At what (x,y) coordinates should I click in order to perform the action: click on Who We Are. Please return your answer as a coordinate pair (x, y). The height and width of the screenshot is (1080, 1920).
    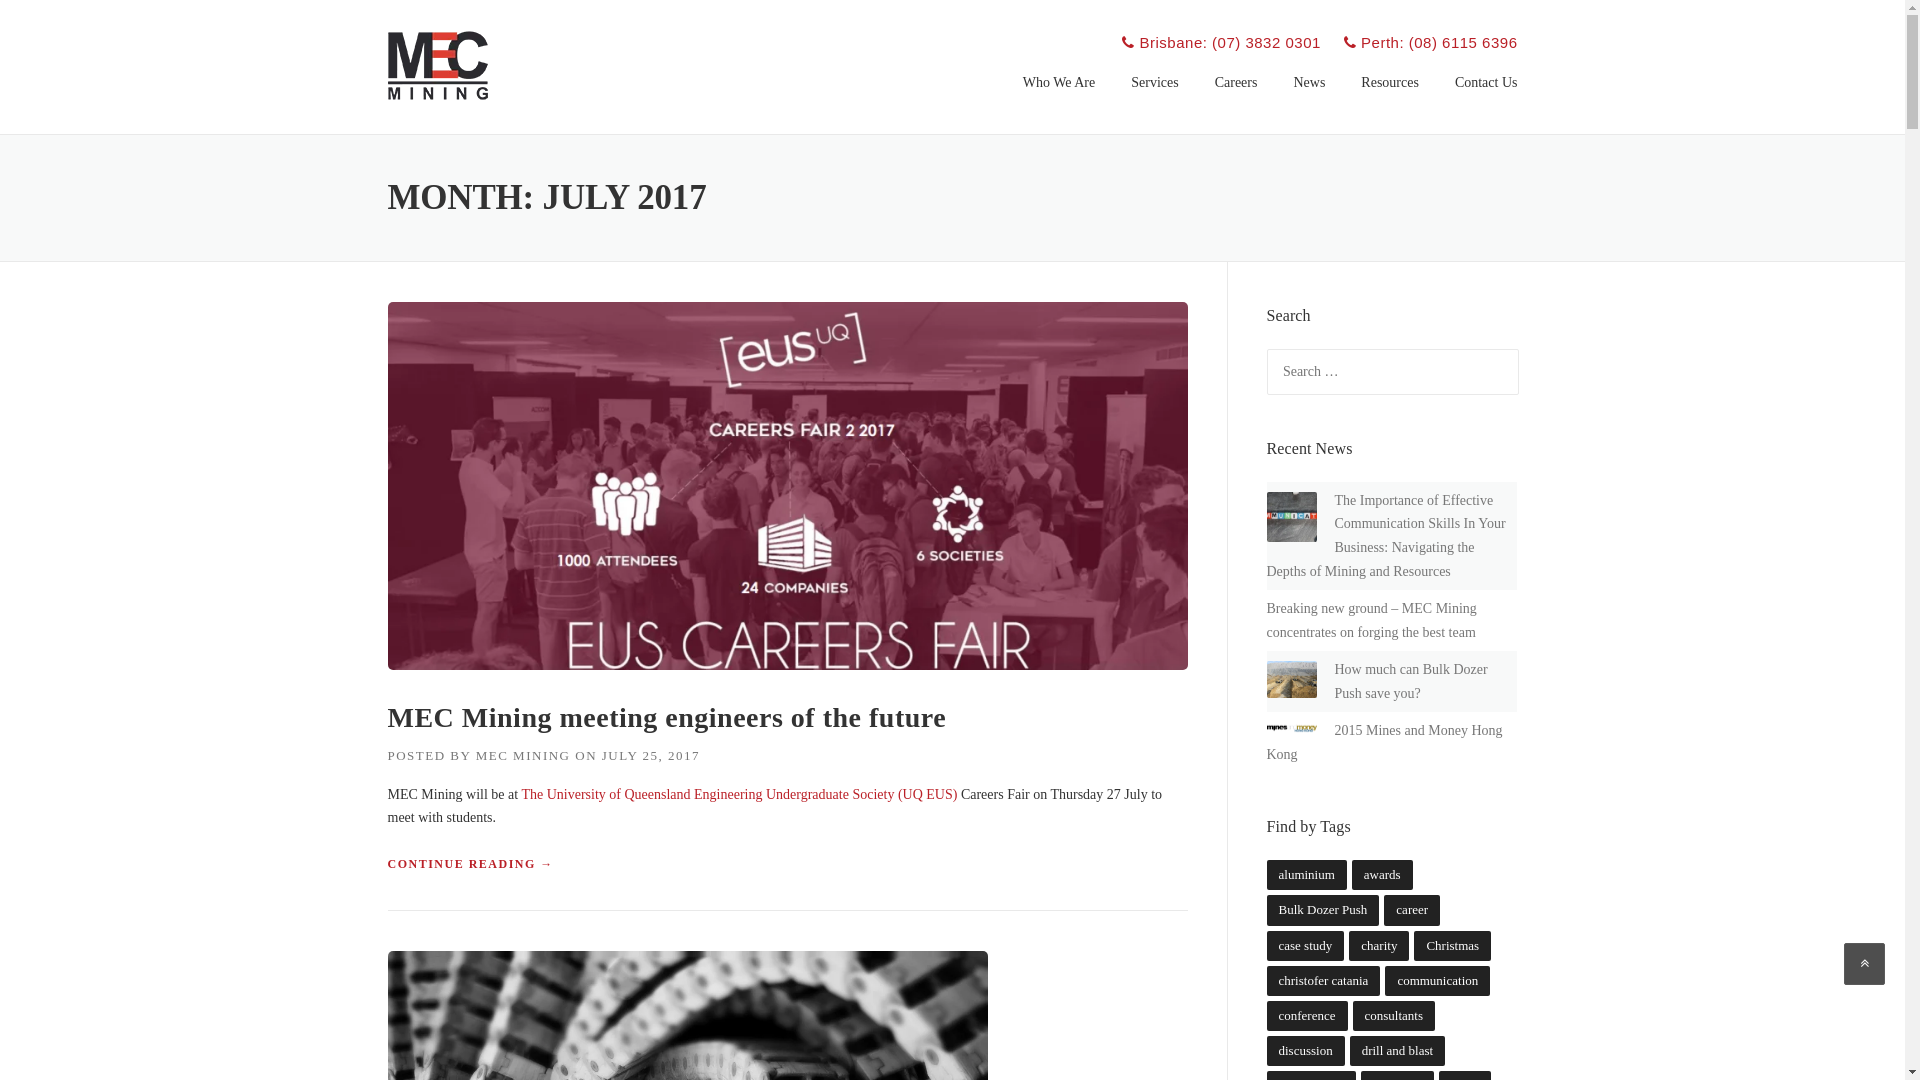
    Looking at the image, I should click on (1059, 97).